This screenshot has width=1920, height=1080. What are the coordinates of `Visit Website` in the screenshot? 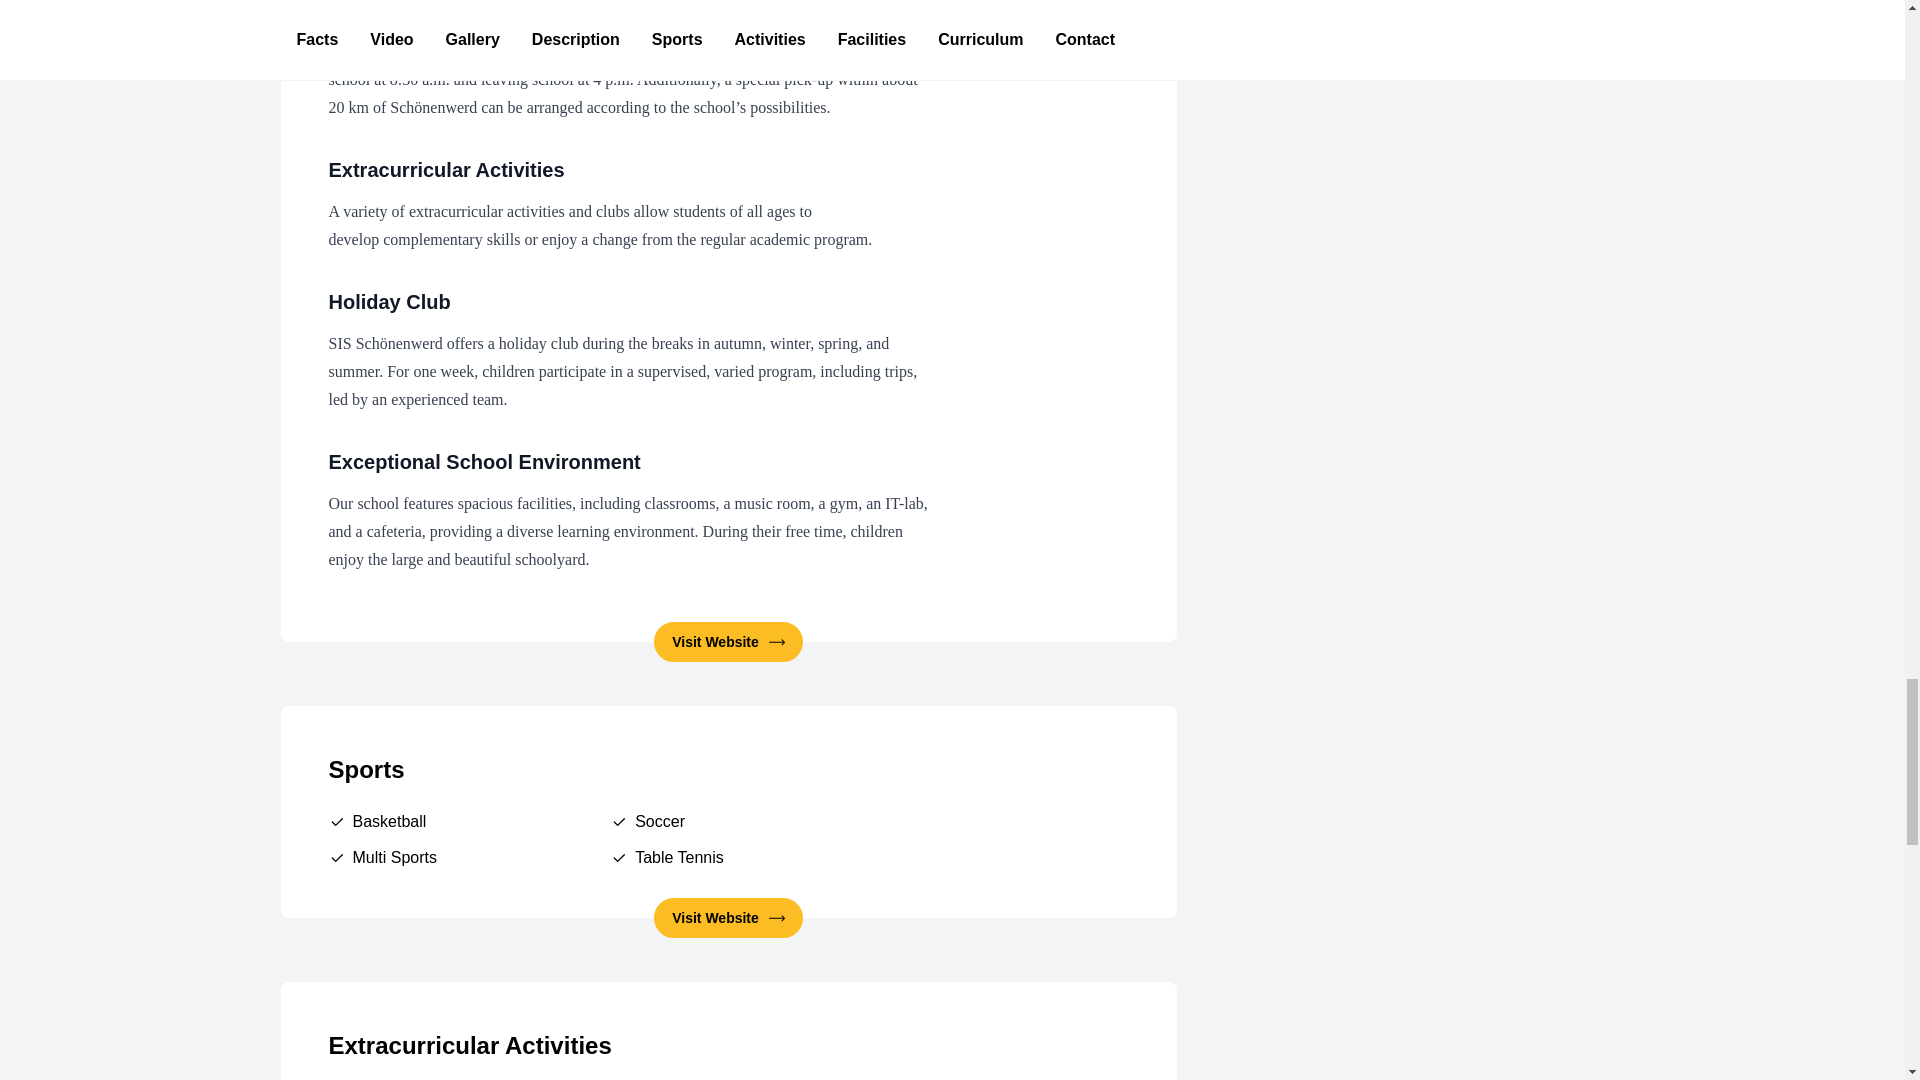 It's located at (728, 642).